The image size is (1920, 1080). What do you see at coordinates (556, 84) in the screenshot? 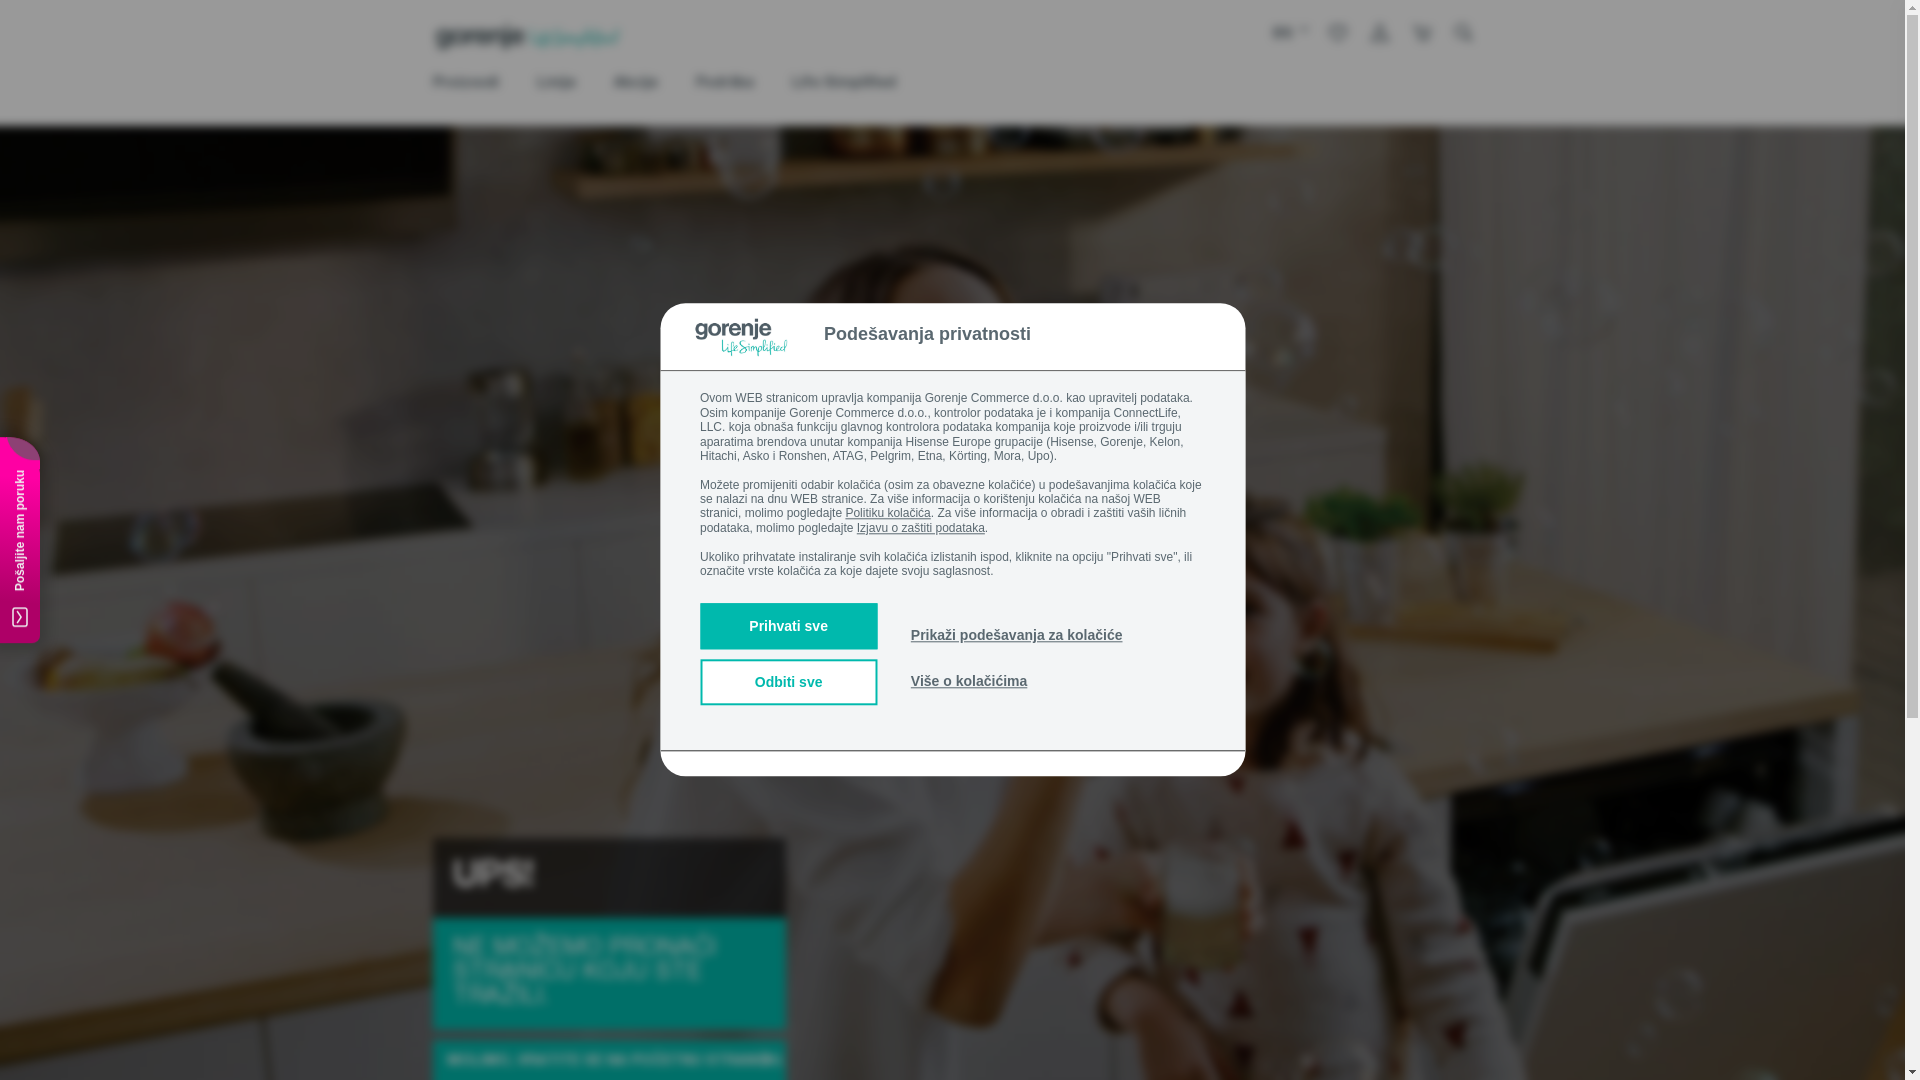
I see `Linije` at bounding box center [556, 84].